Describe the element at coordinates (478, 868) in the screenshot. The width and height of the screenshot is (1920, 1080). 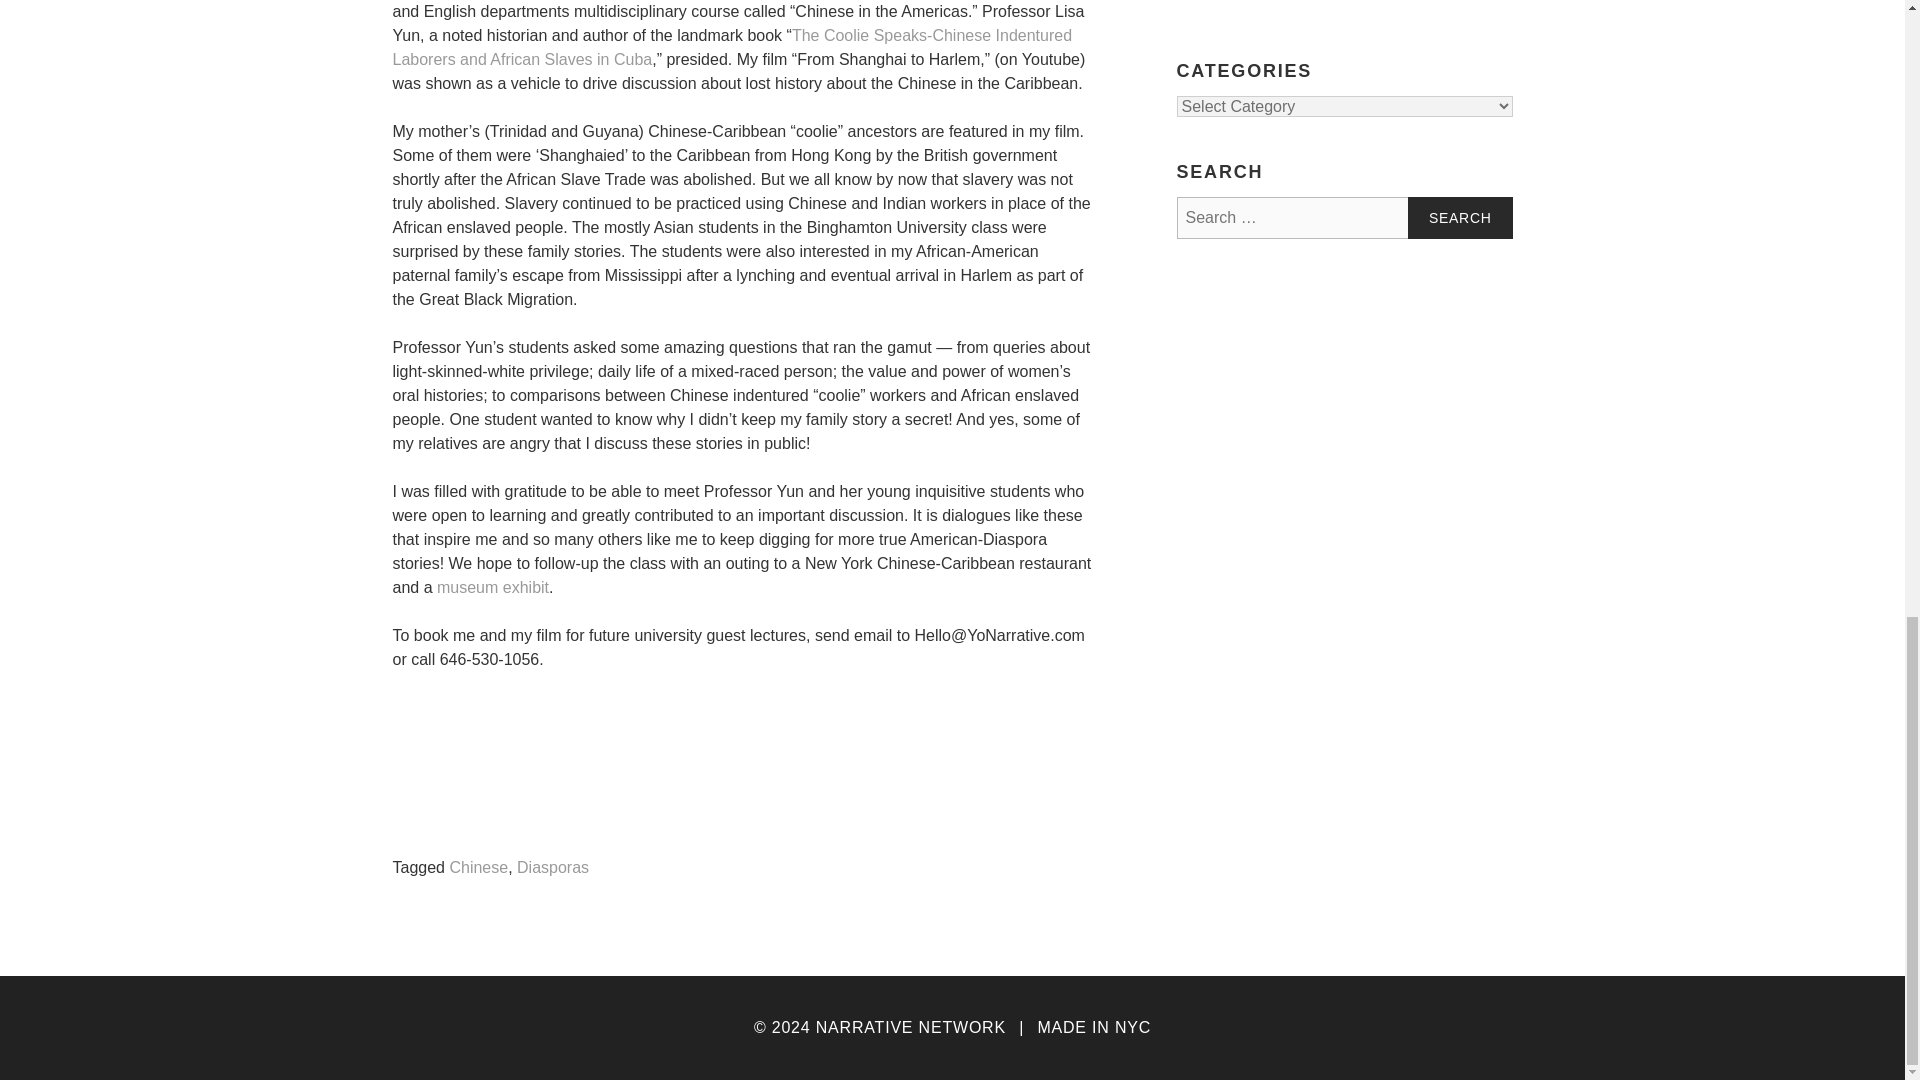
I see `Chinese` at that location.